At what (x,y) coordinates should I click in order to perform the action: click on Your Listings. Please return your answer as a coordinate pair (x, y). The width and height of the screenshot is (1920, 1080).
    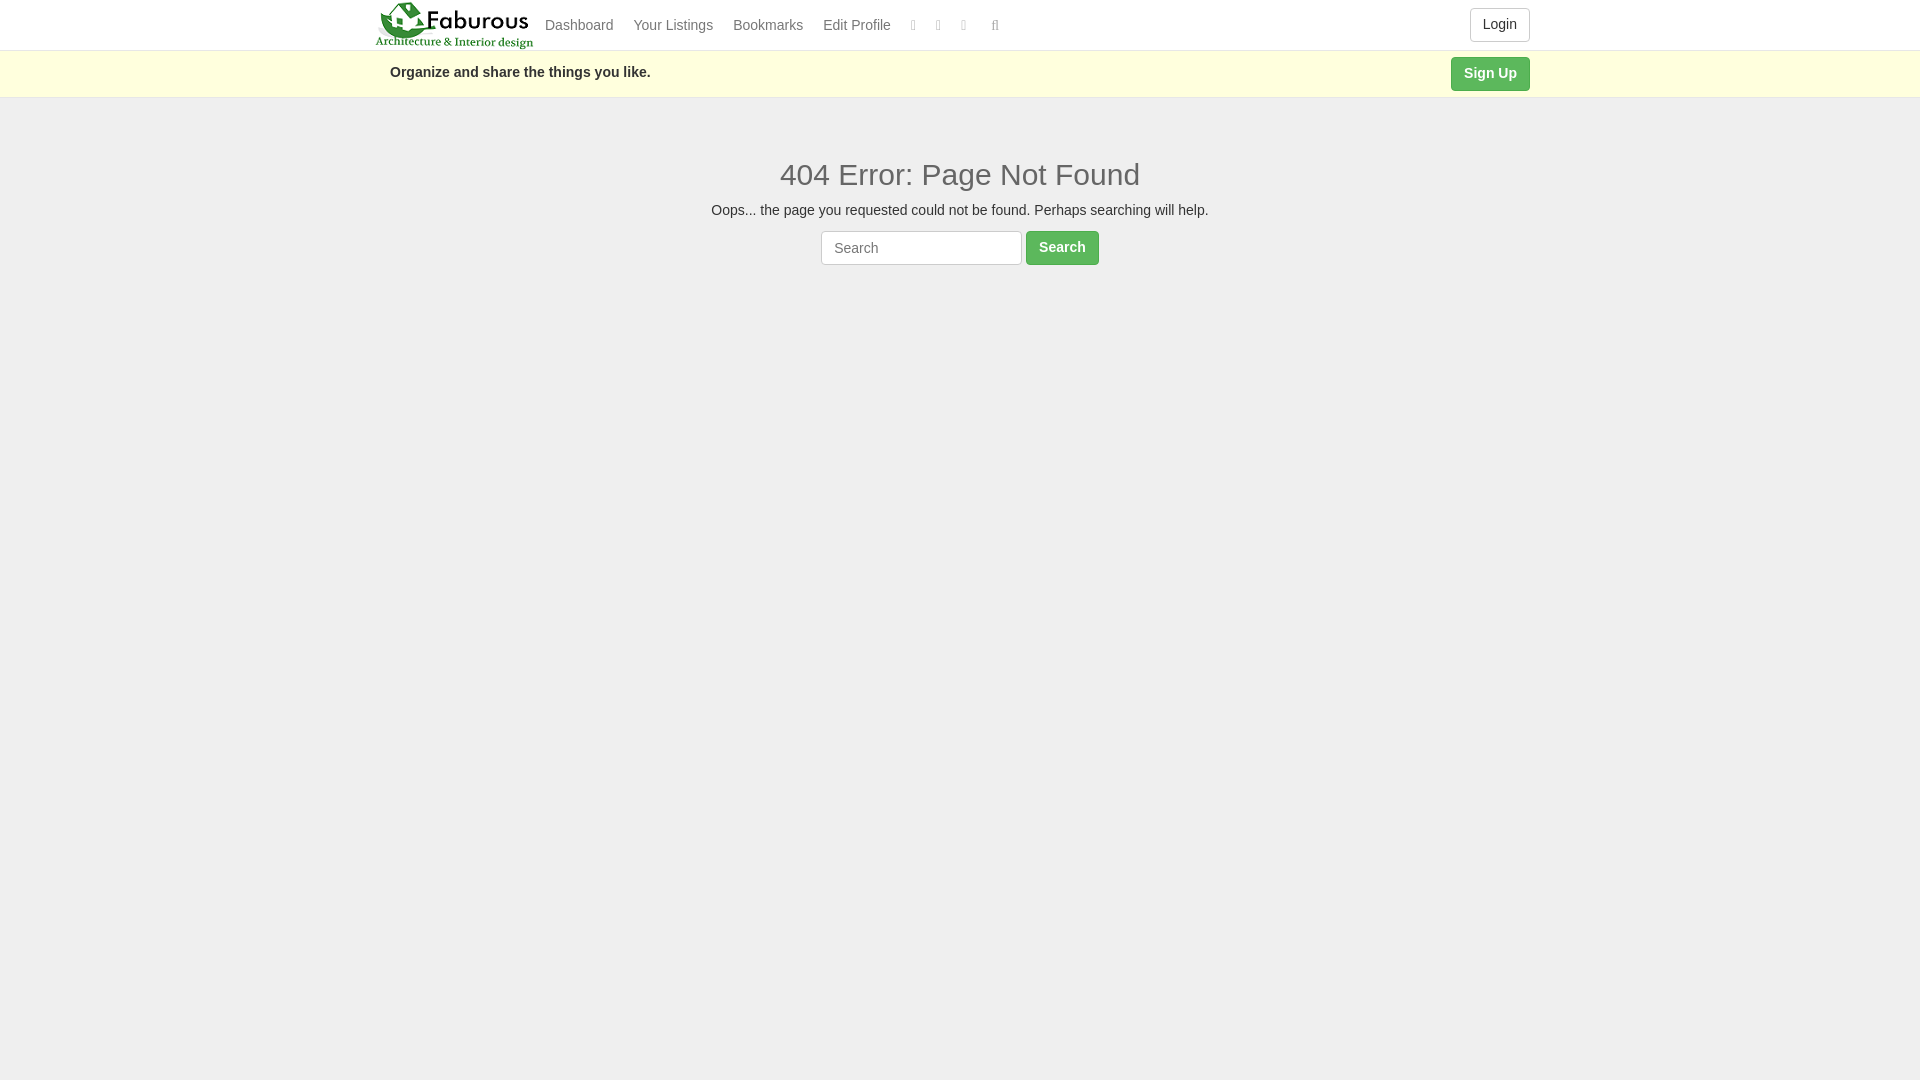
    Looking at the image, I should click on (674, 24).